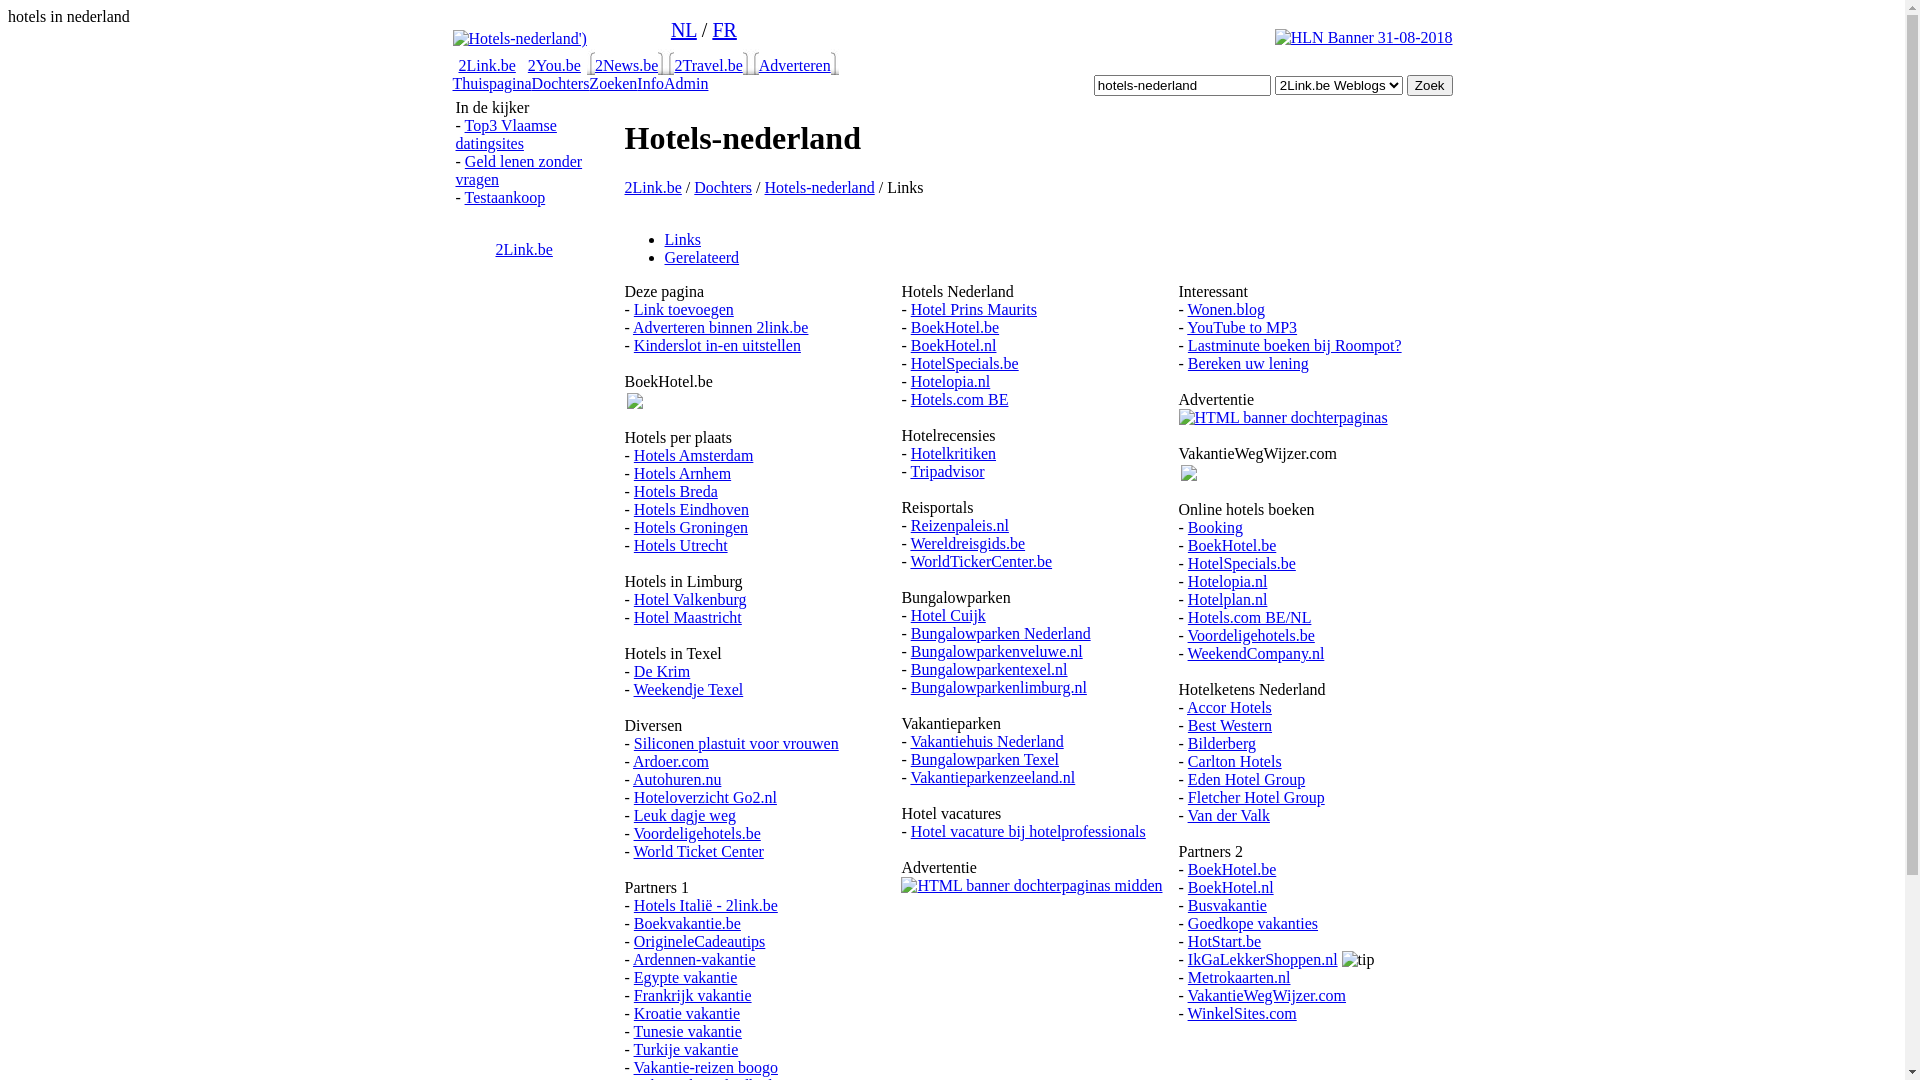  What do you see at coordinates (968, 544) in the screenshot?
I see `Wereldreisgids.be` at bounding box center [968, 544].